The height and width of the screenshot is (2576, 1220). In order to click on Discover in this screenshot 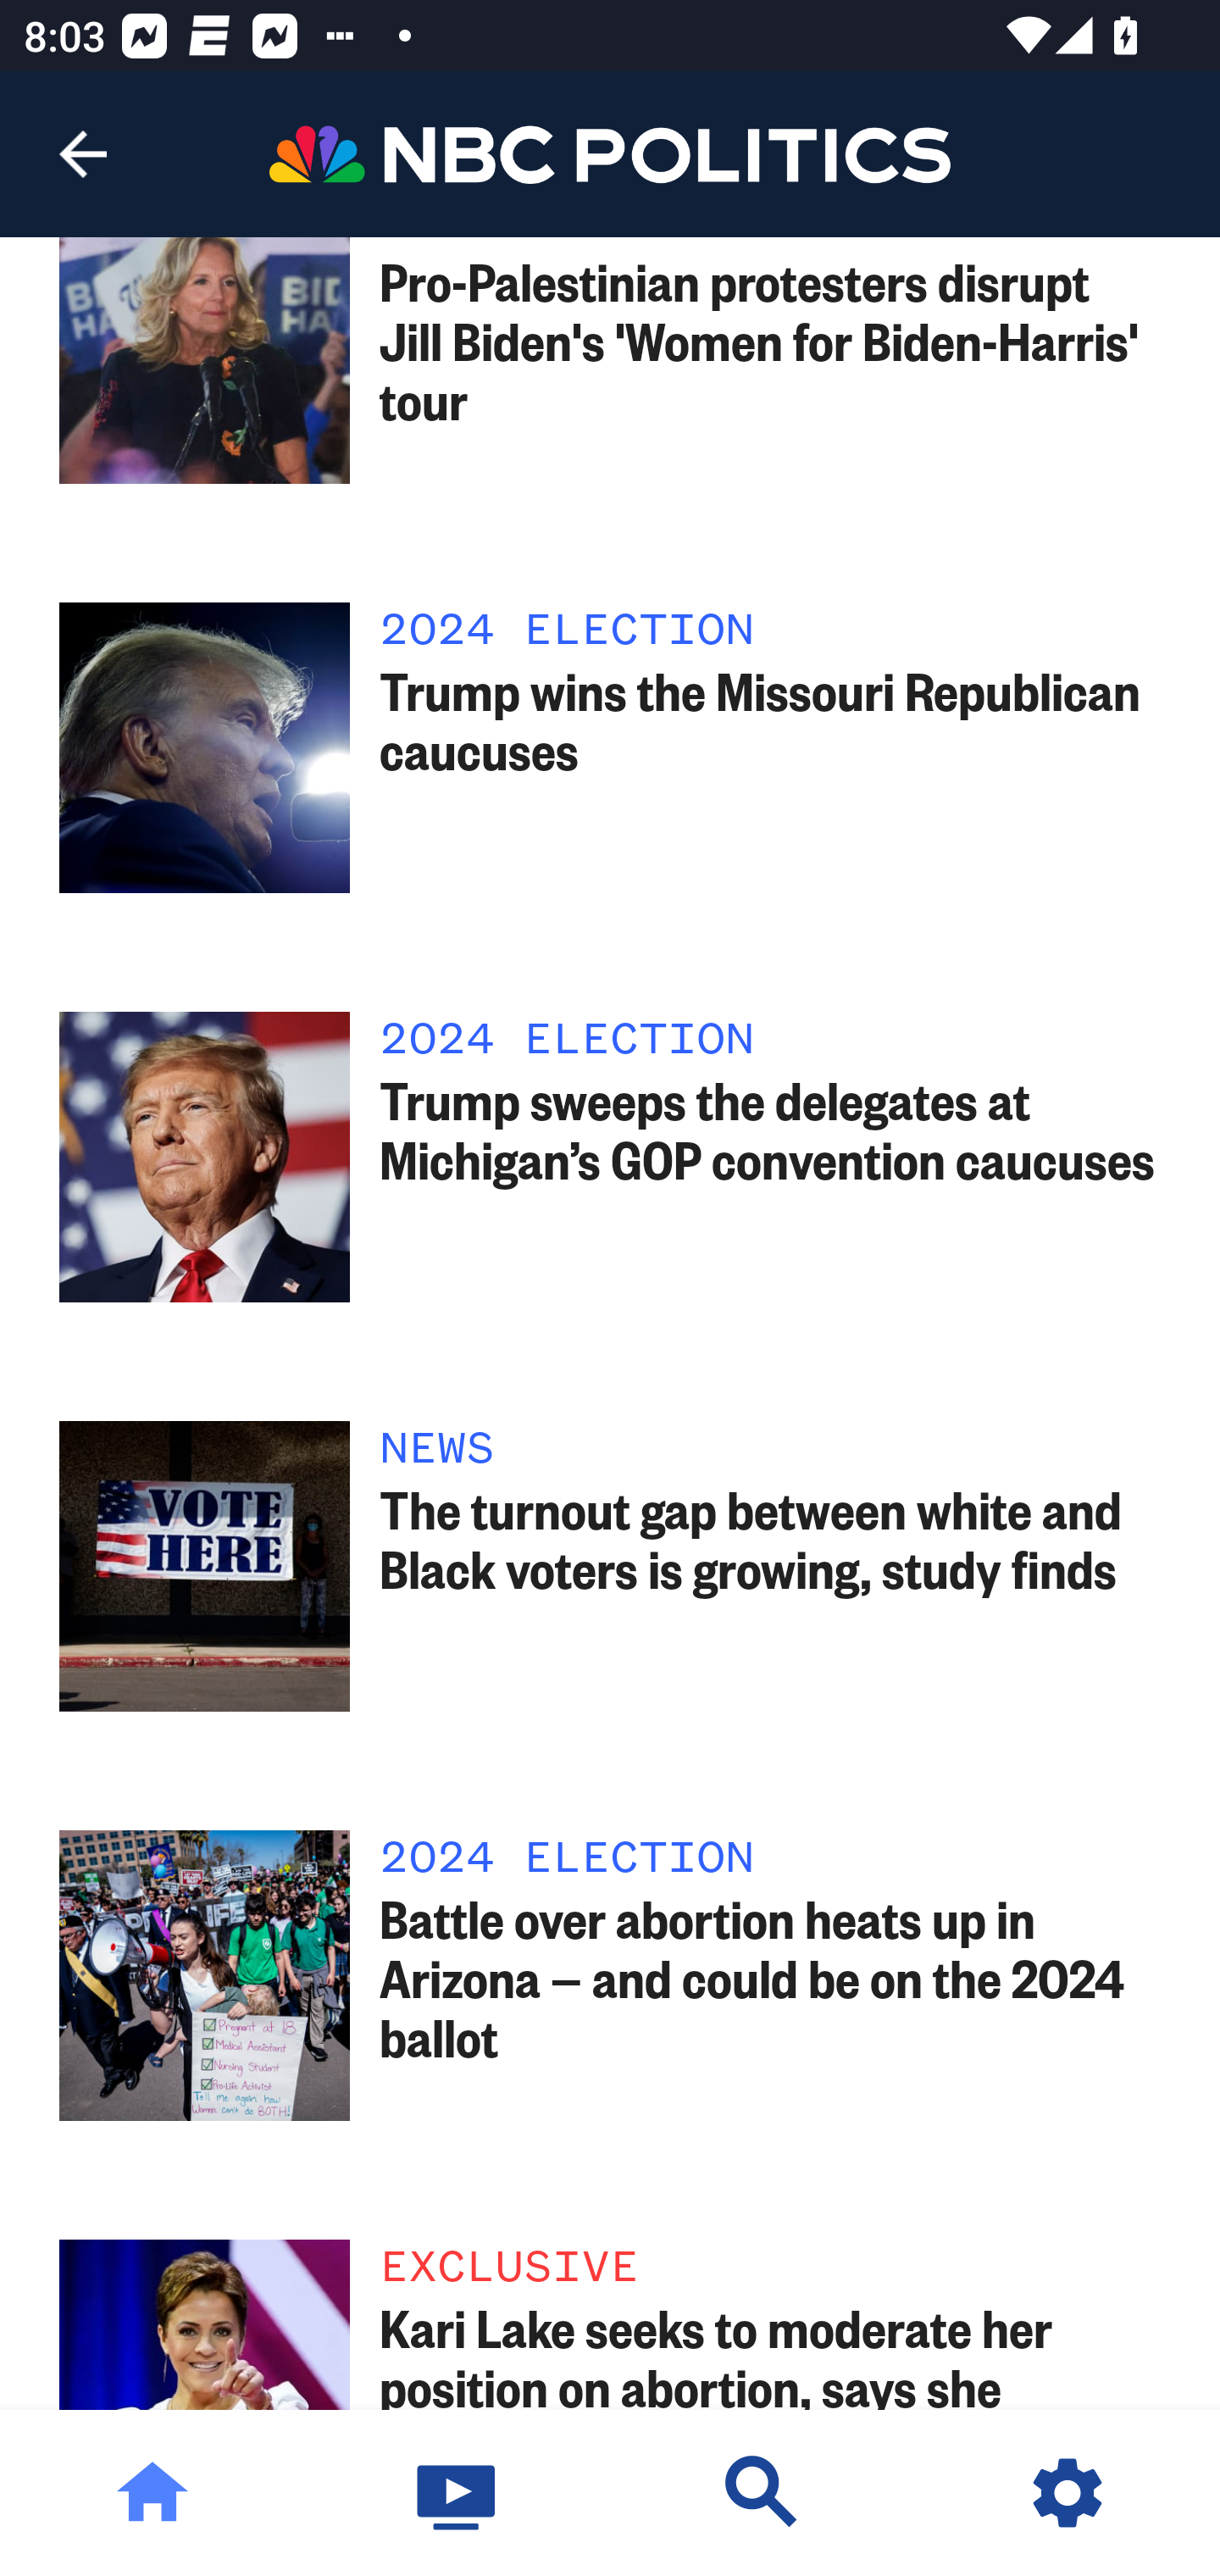, I will do `click(762, 2493)`.